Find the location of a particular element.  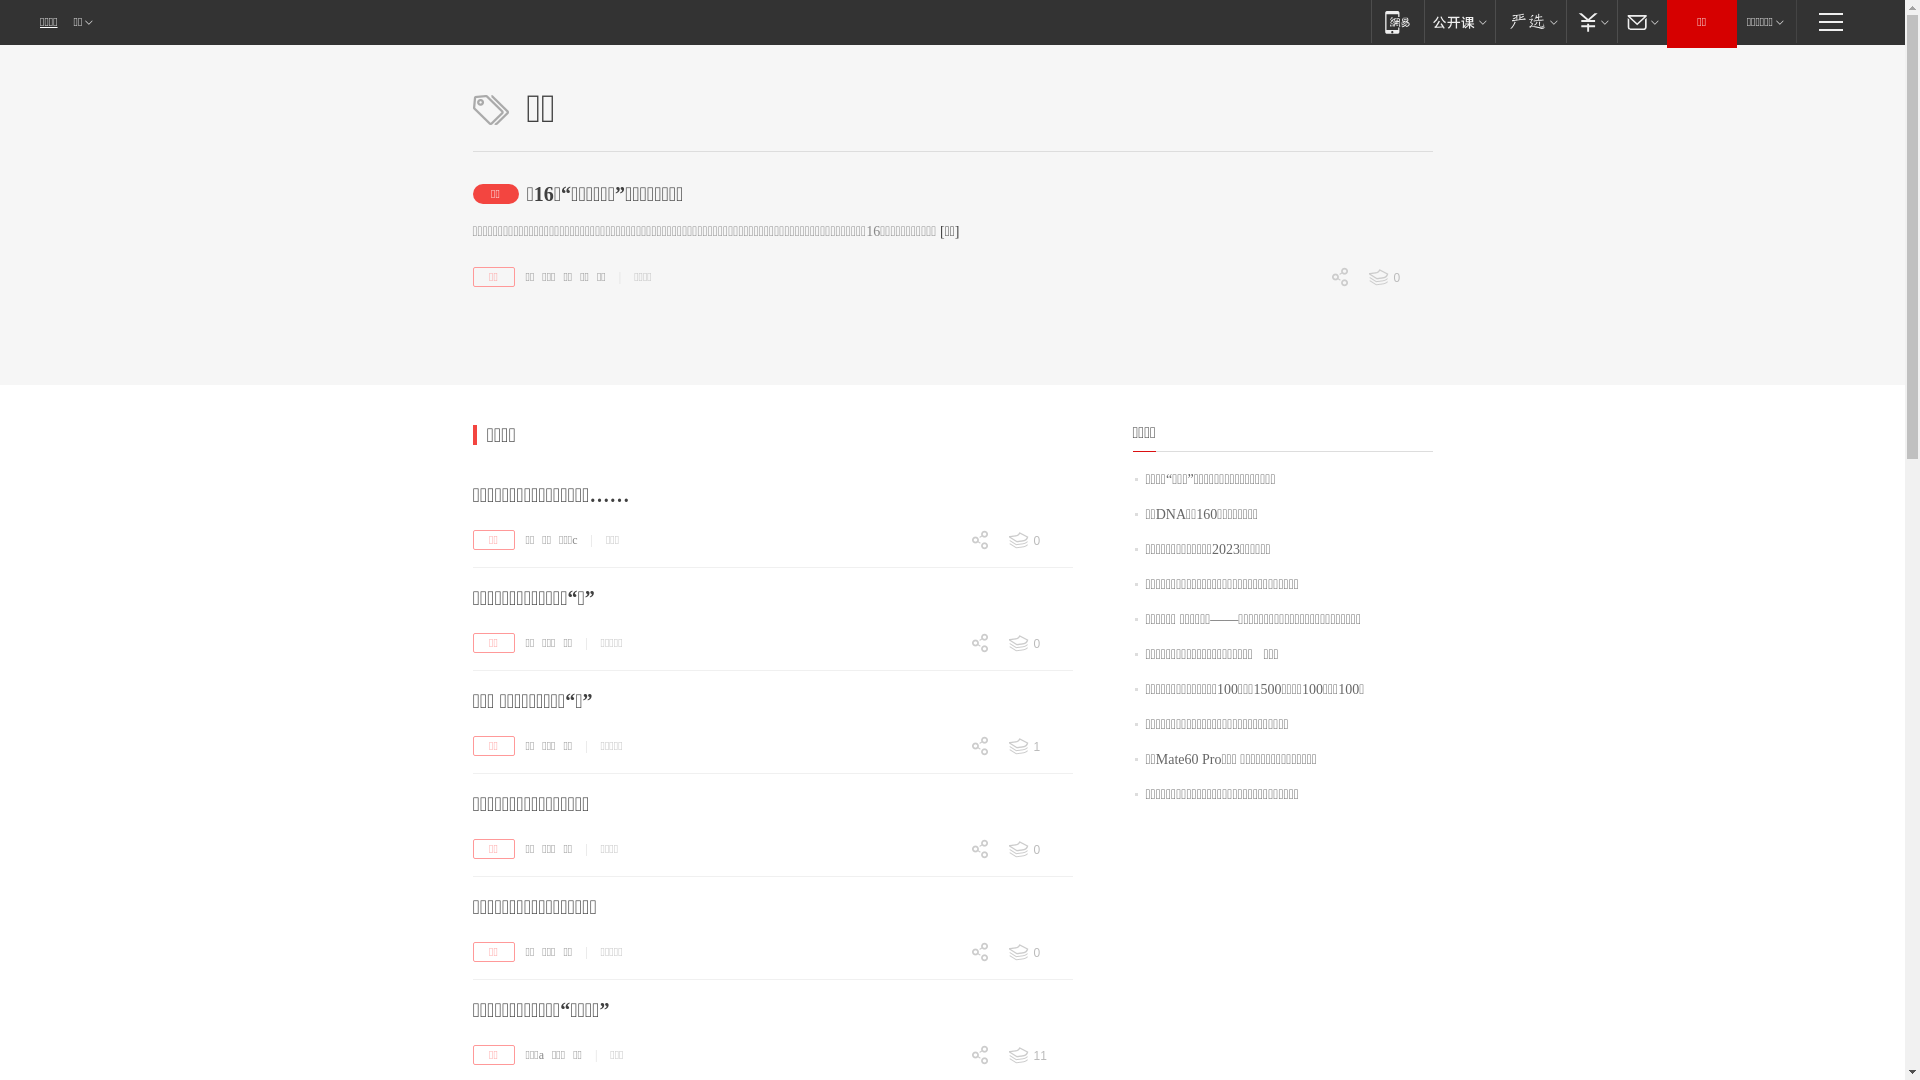

0 is located at coordinates (1039, 541).